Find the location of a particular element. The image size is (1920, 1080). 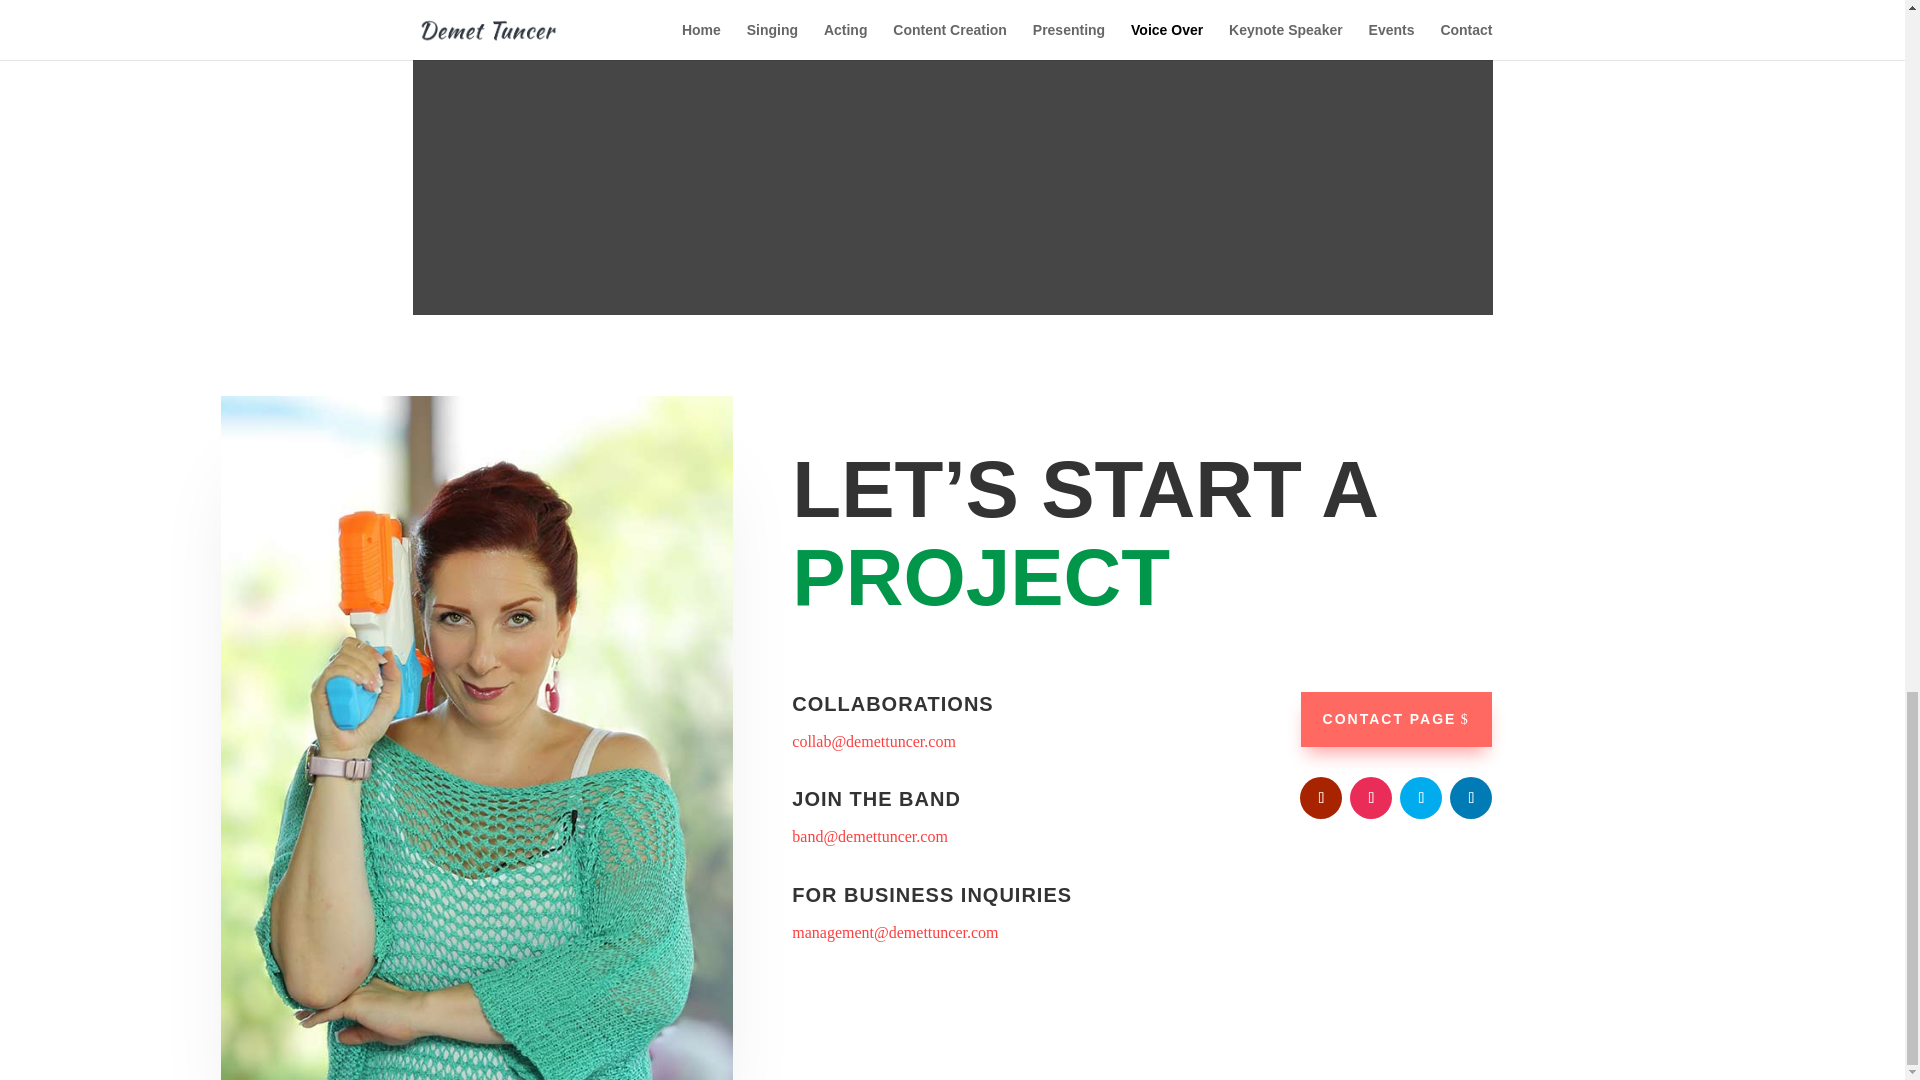

Follow on Youtube is located at coordinates (1320, 797).